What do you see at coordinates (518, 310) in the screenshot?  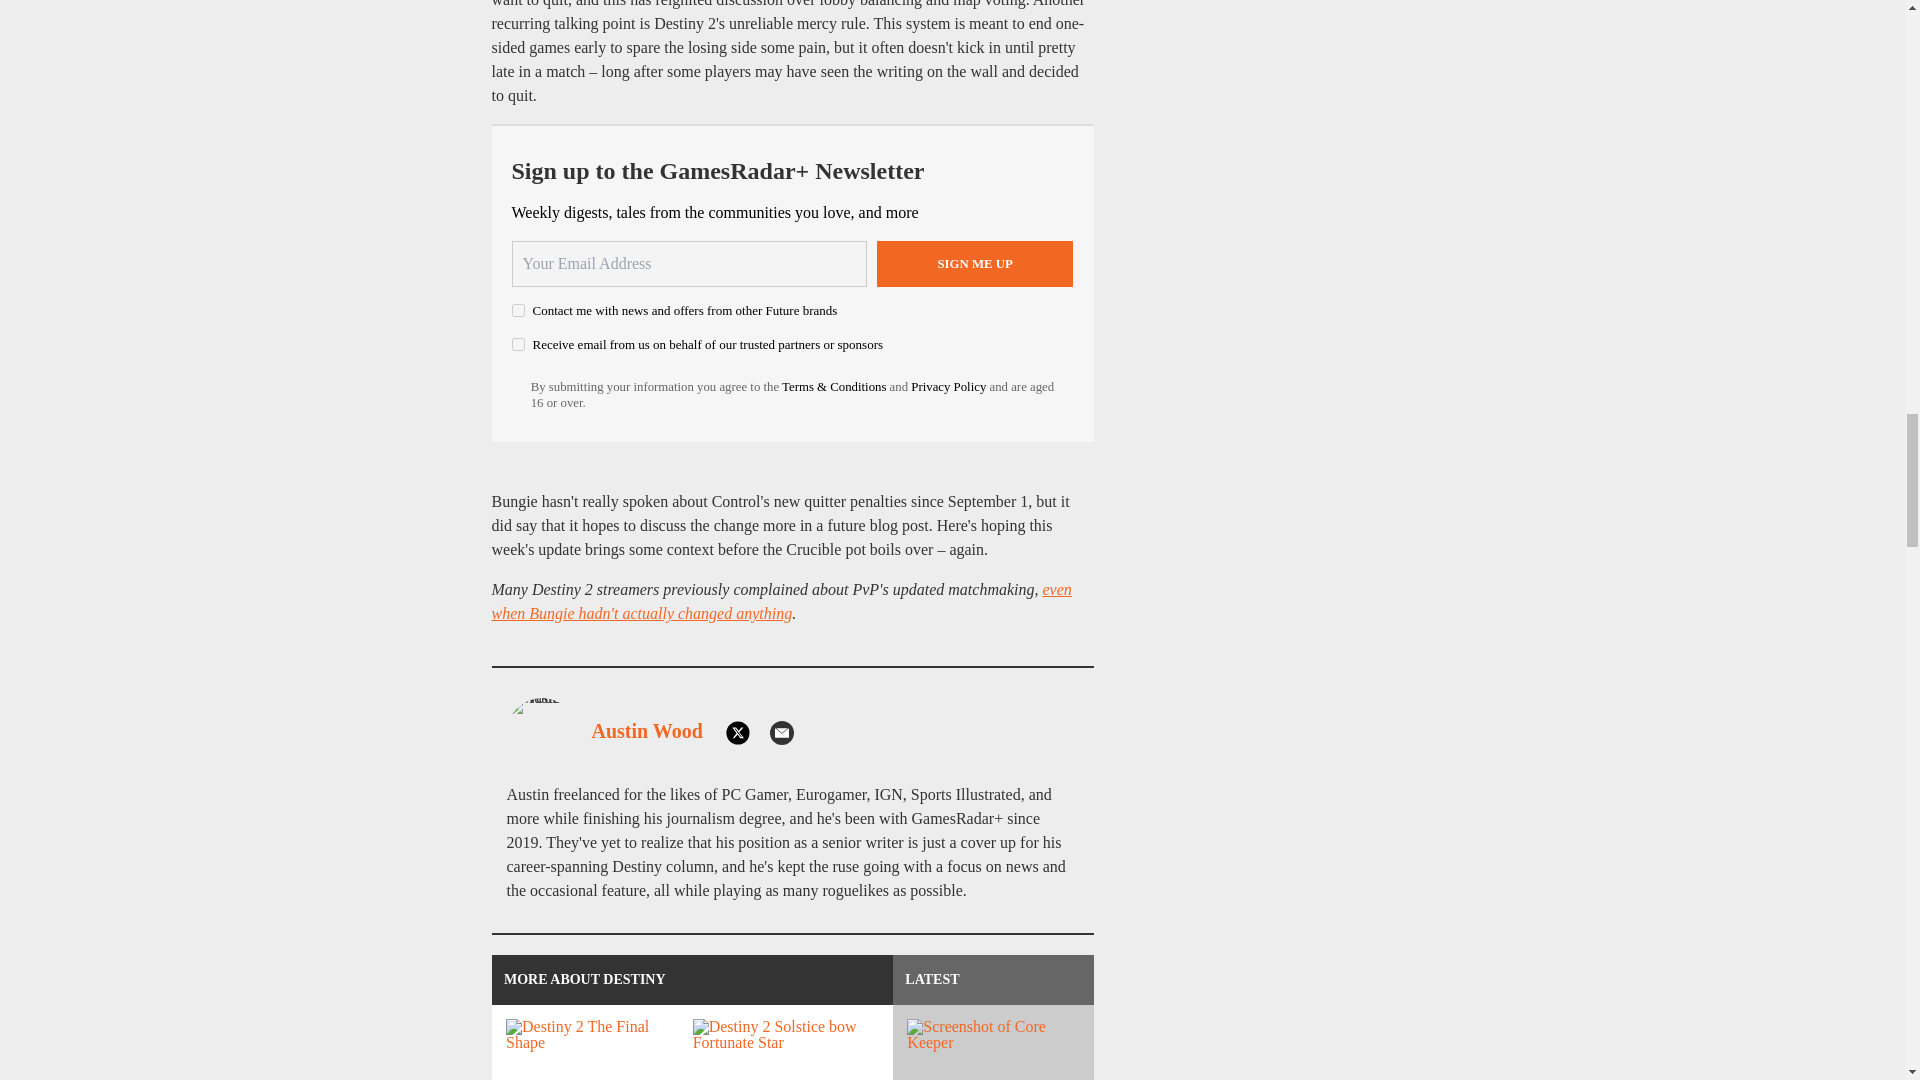 I see `on` at bounding box center [518, 310].